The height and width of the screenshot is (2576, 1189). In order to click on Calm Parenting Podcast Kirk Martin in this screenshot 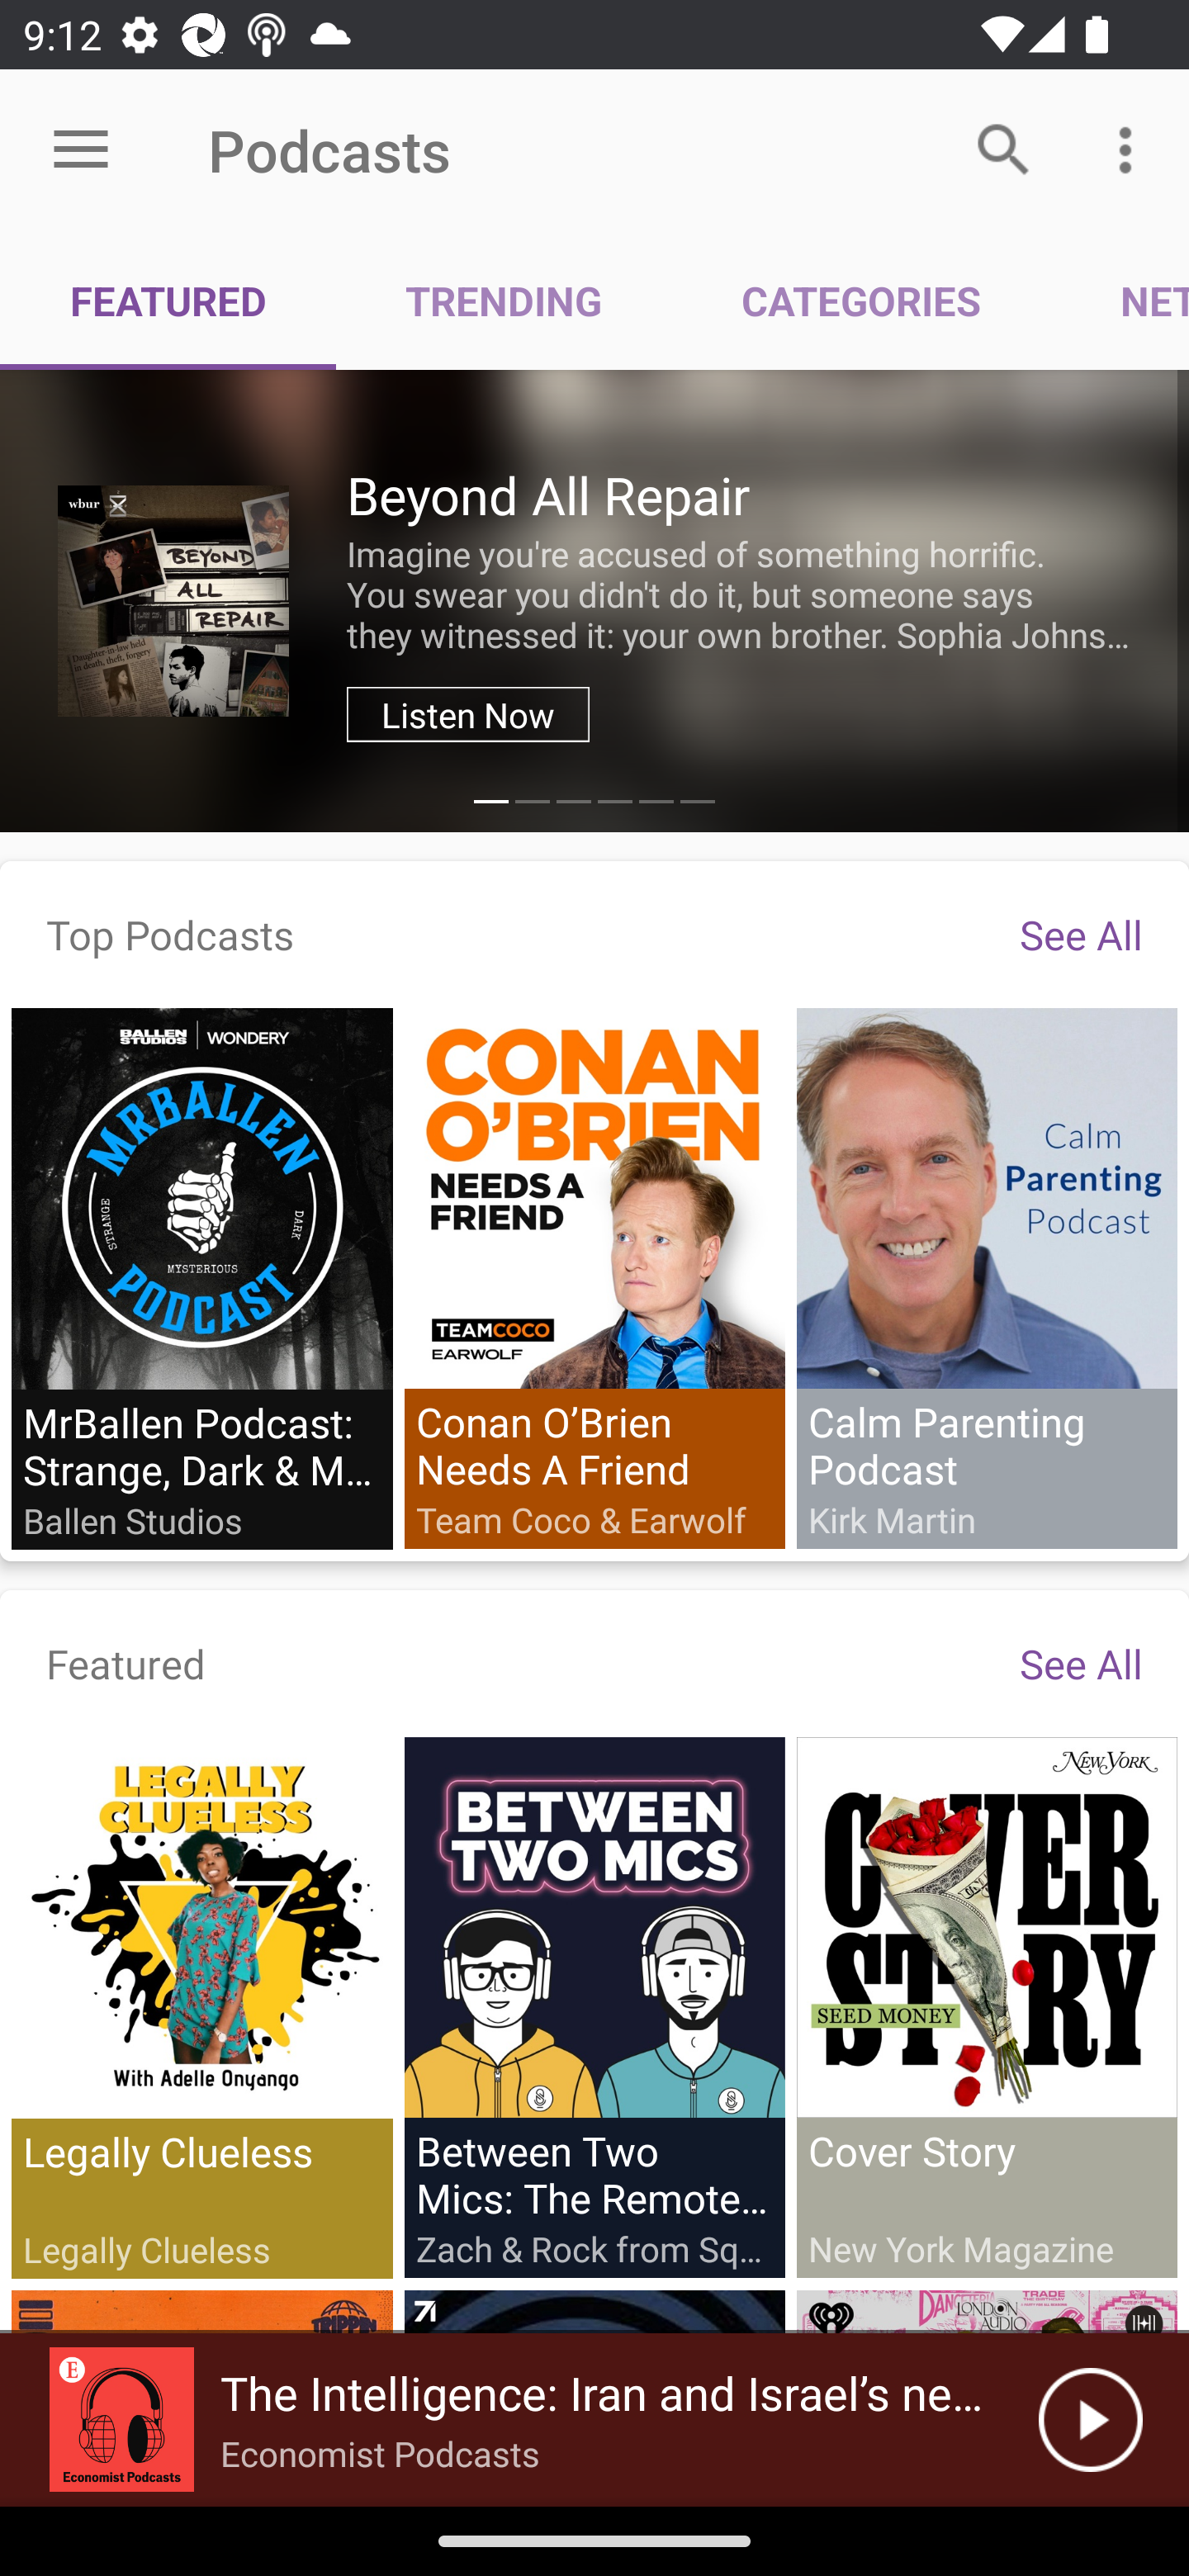, I will do `click(986, 1277)`.